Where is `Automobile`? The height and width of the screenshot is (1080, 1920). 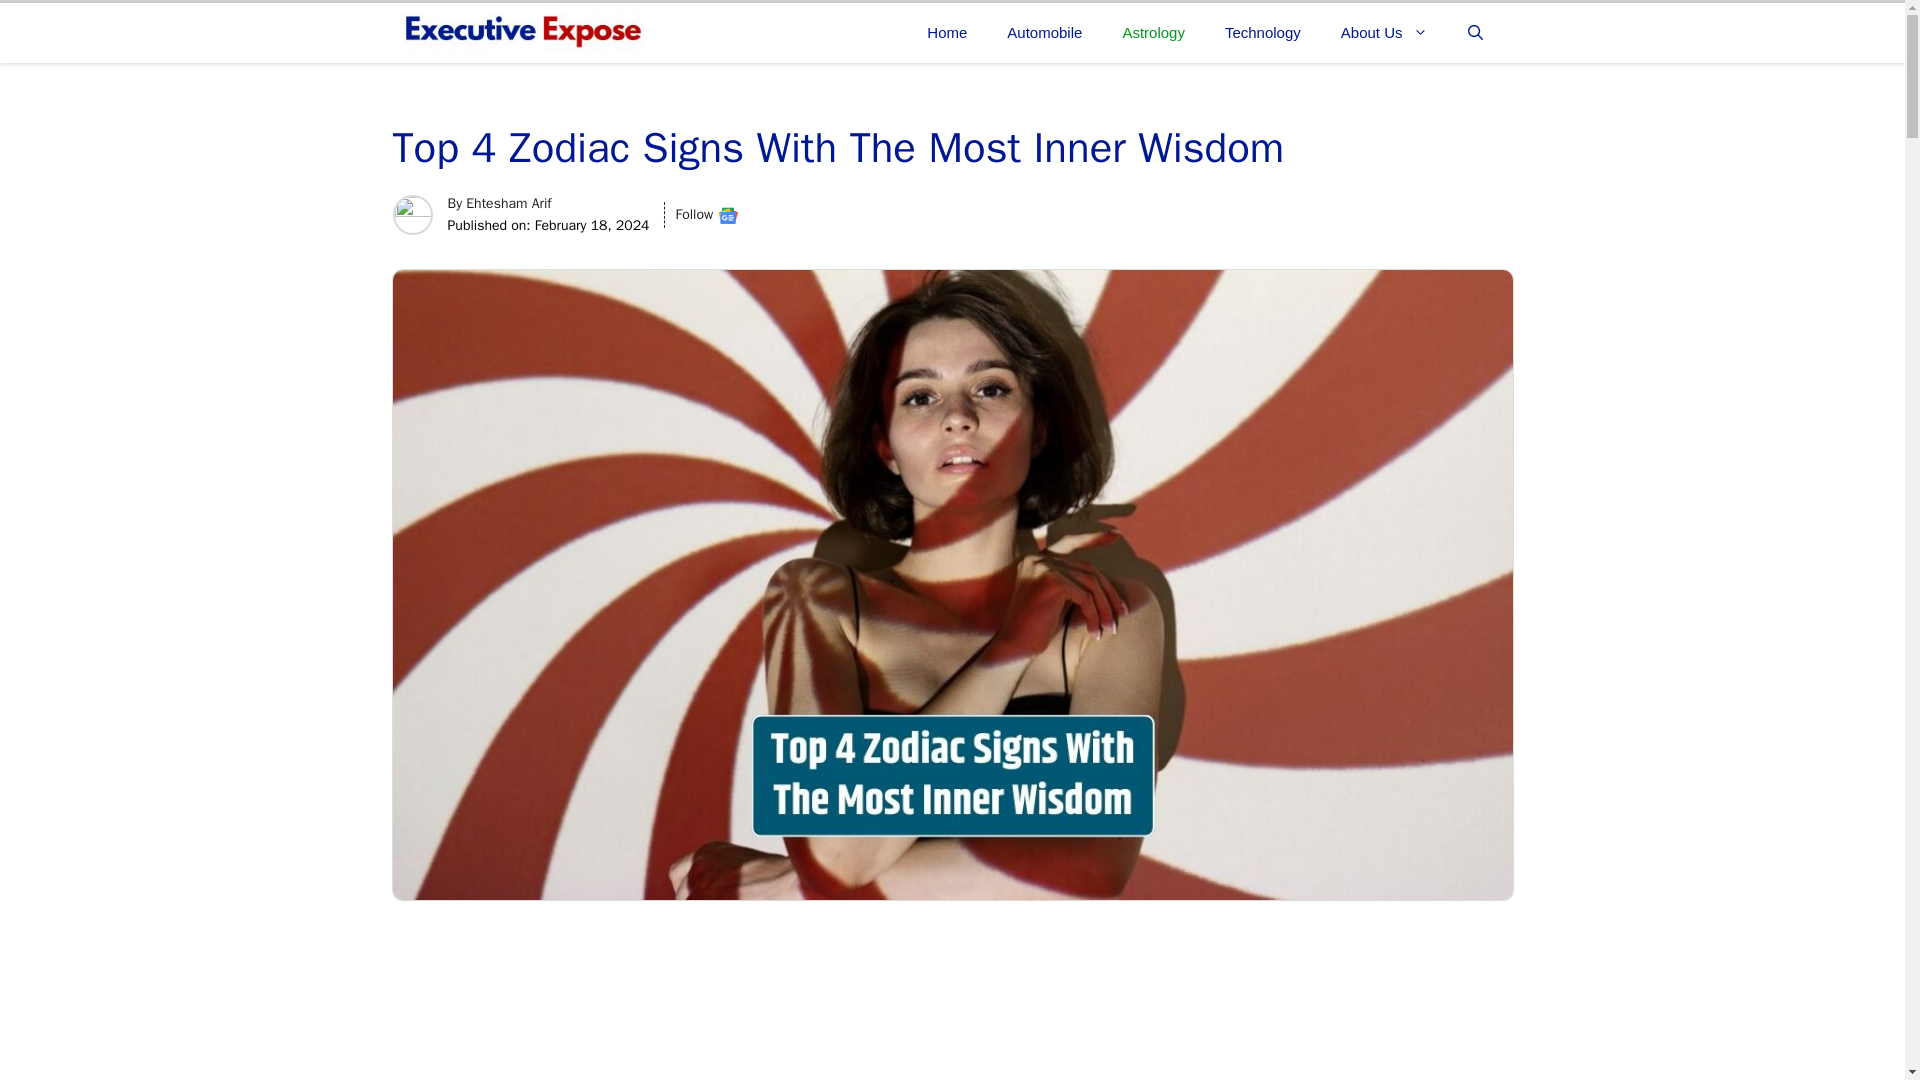
Automobile is located at coordinates (1044, 32).